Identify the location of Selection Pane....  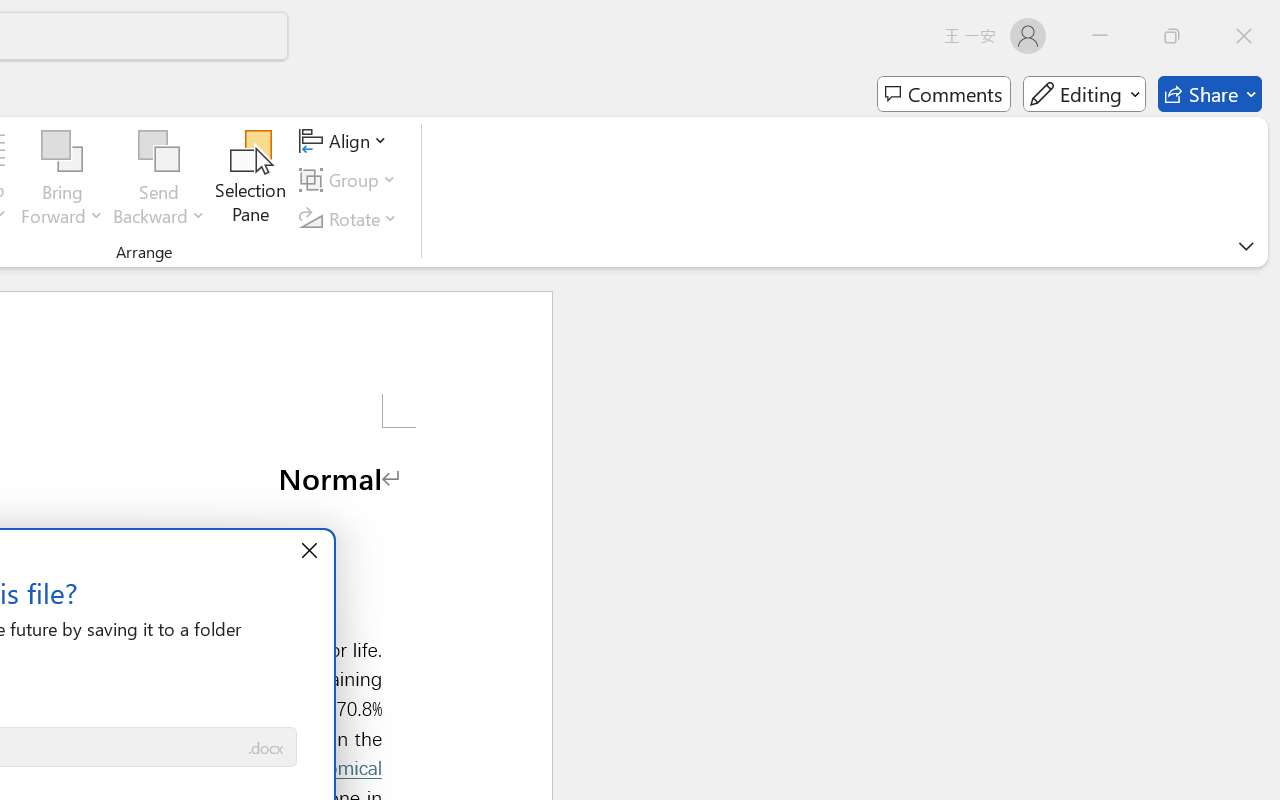
(251, 180).